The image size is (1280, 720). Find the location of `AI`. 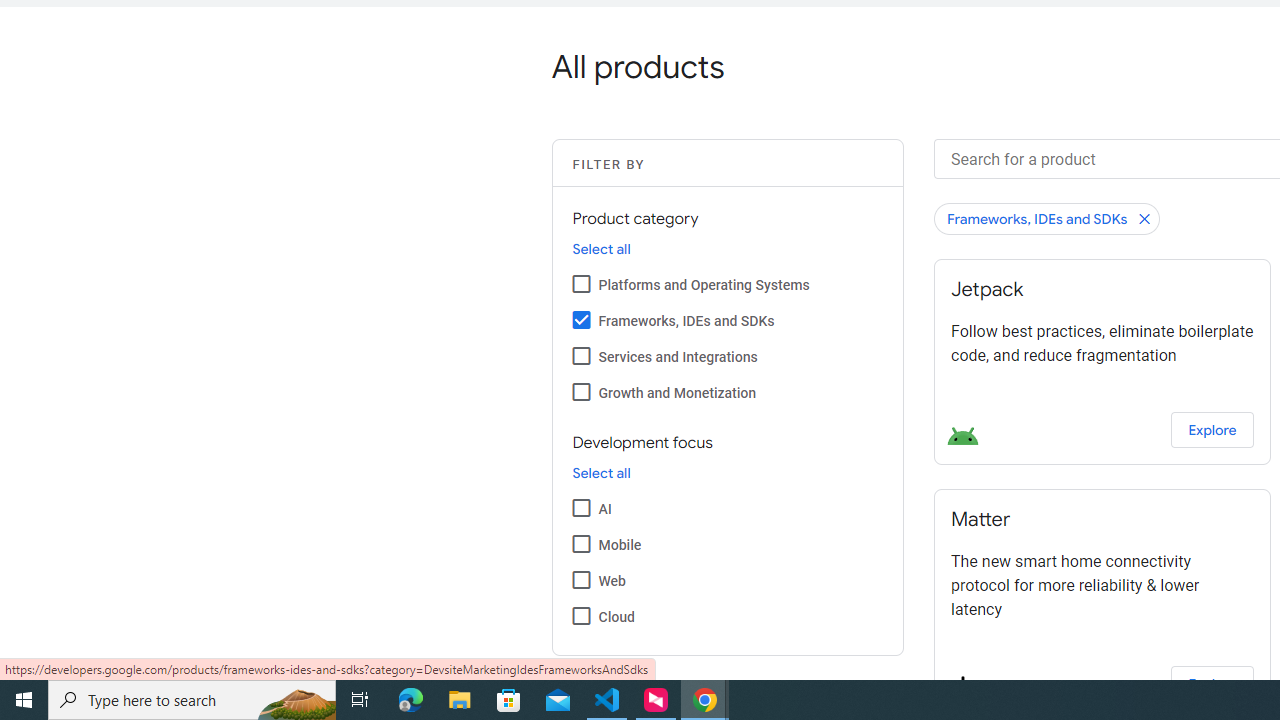

AI is located at coordinates (582, 507).